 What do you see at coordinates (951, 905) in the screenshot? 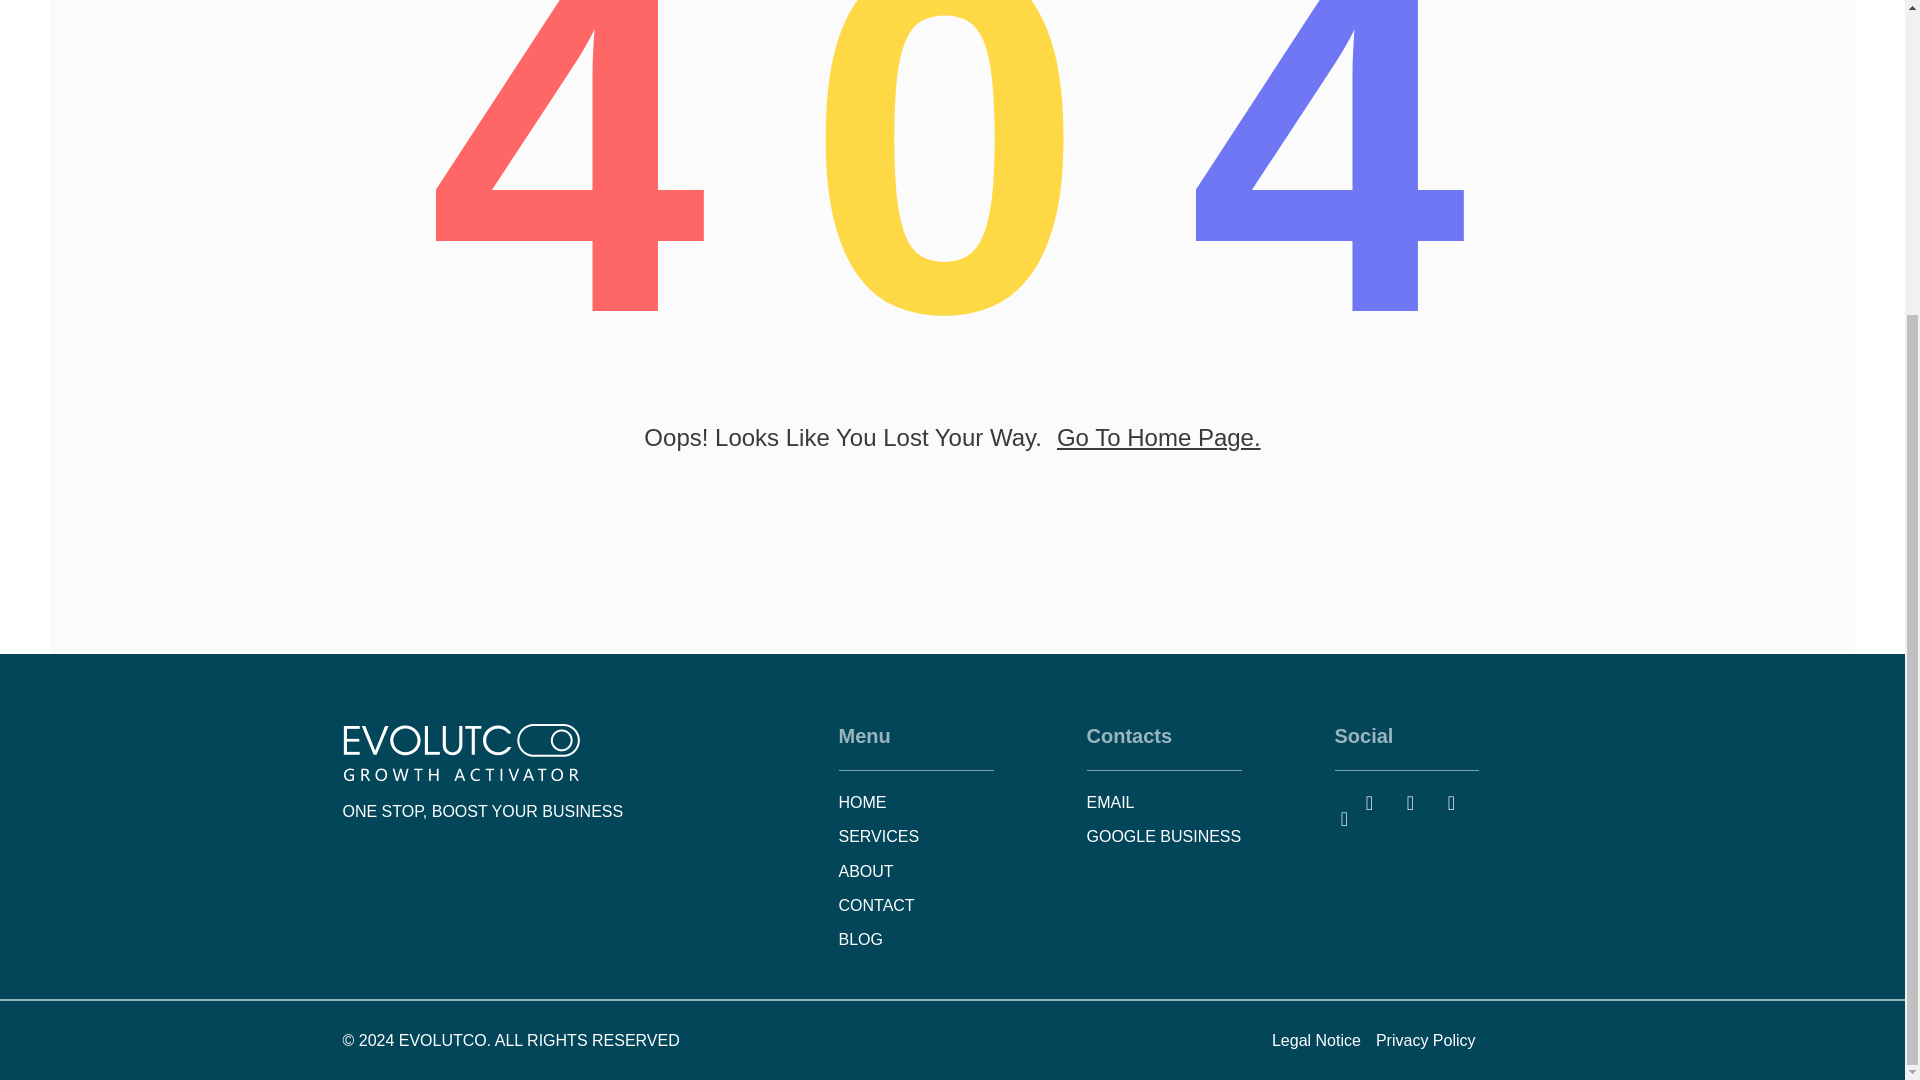
I see `CONTACT` at bounding box center [951, 905].